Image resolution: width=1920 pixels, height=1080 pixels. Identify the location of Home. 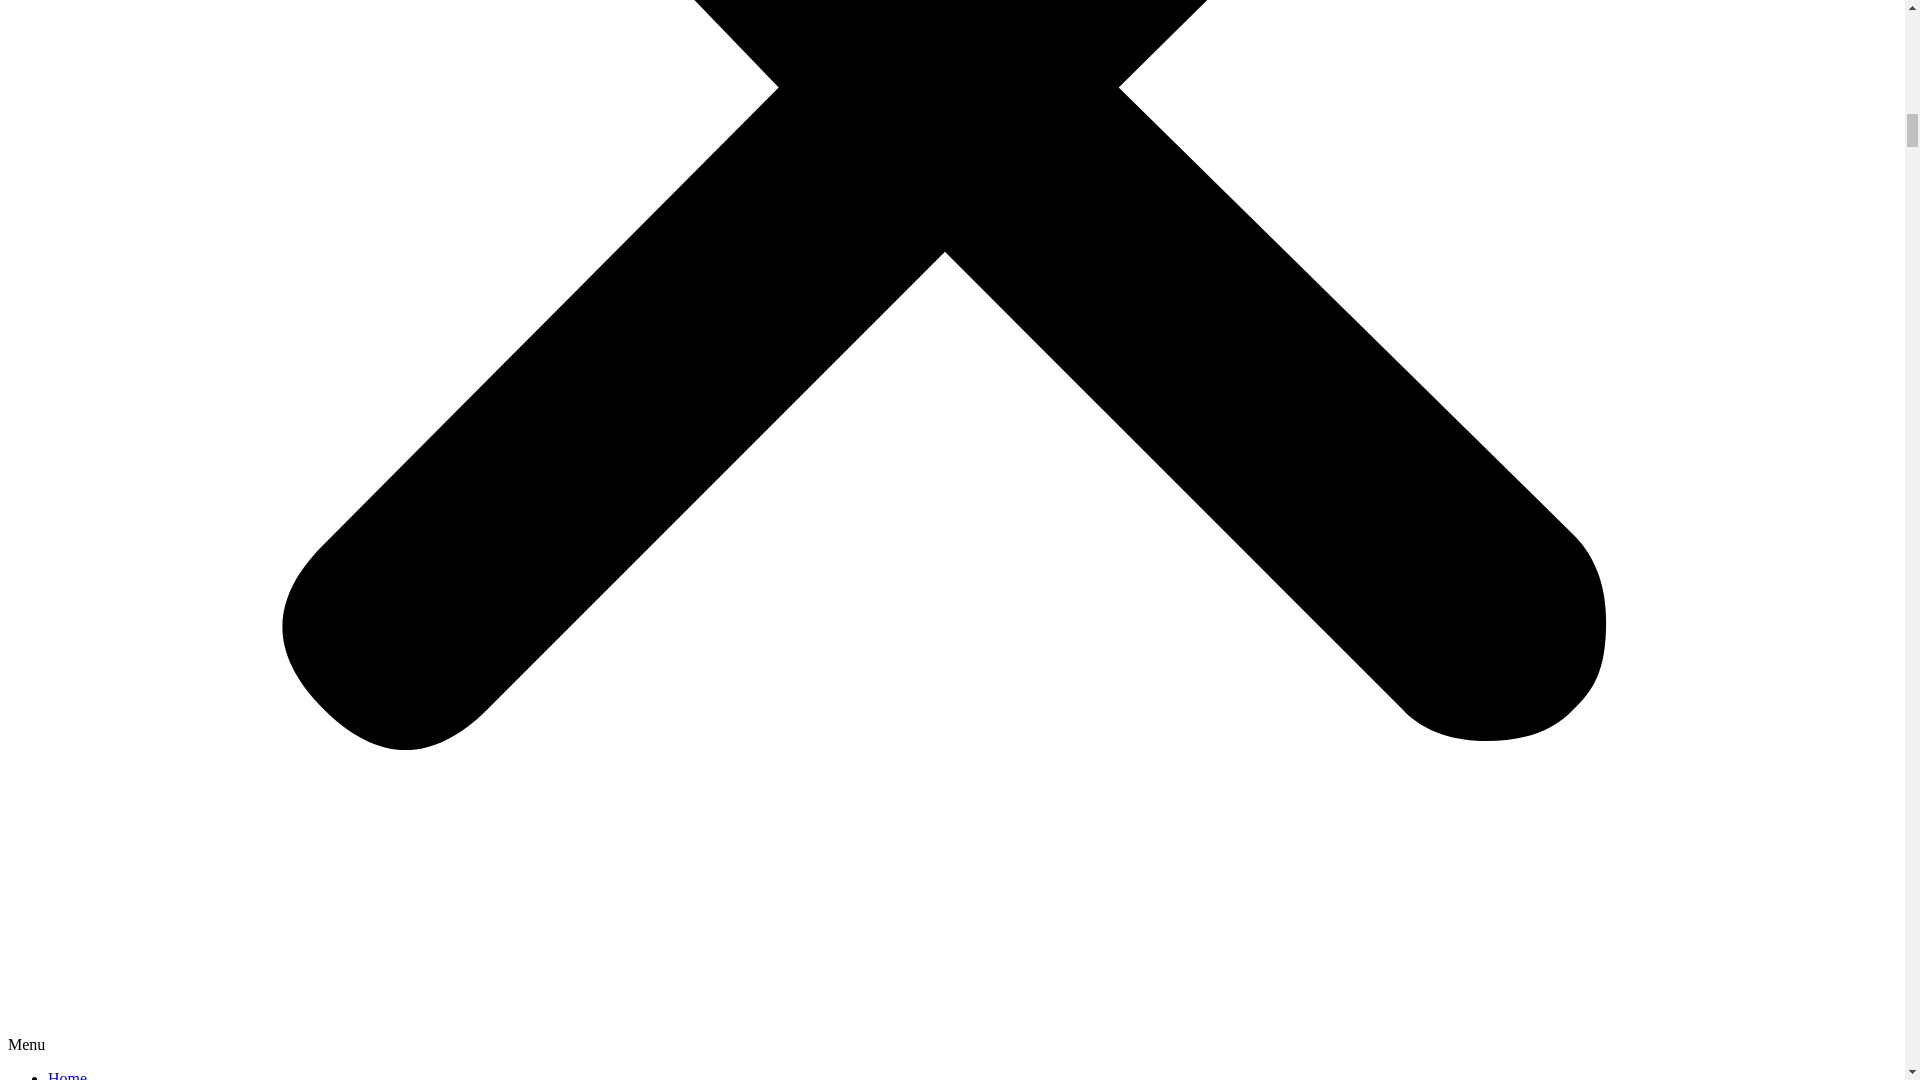
(67, 1075).